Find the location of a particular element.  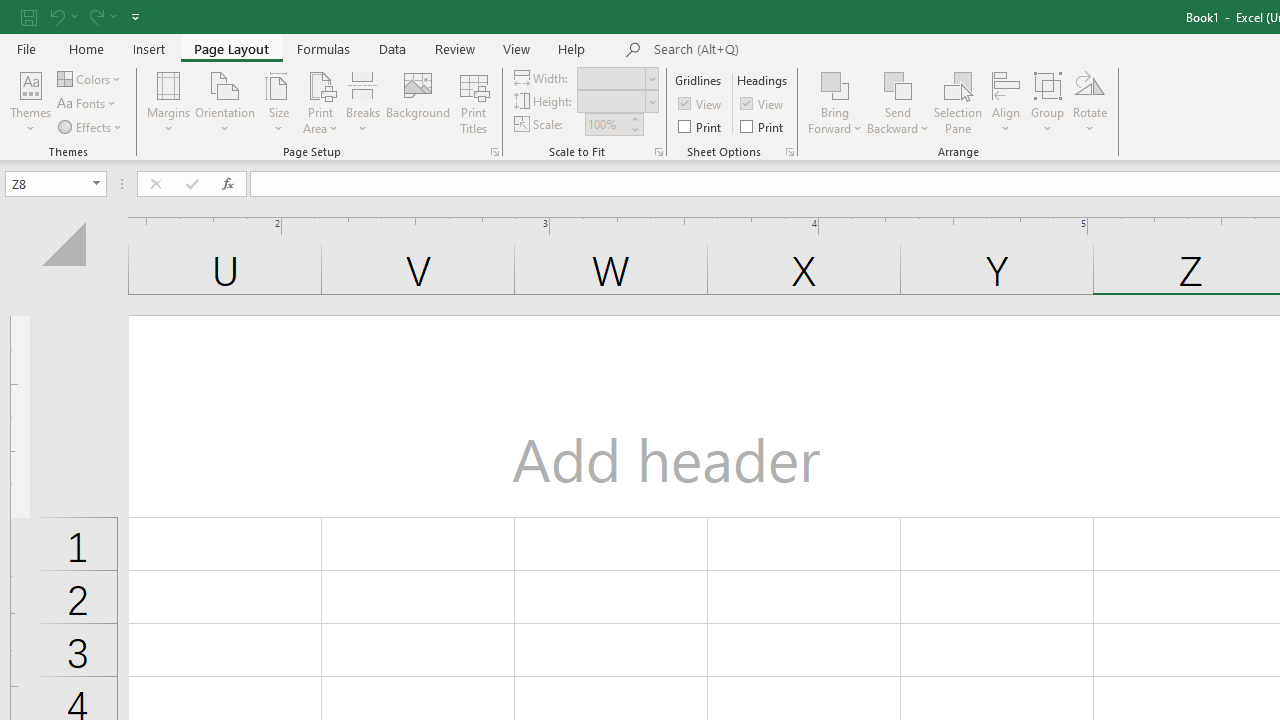

Insert is located at coordinates (150, 48).